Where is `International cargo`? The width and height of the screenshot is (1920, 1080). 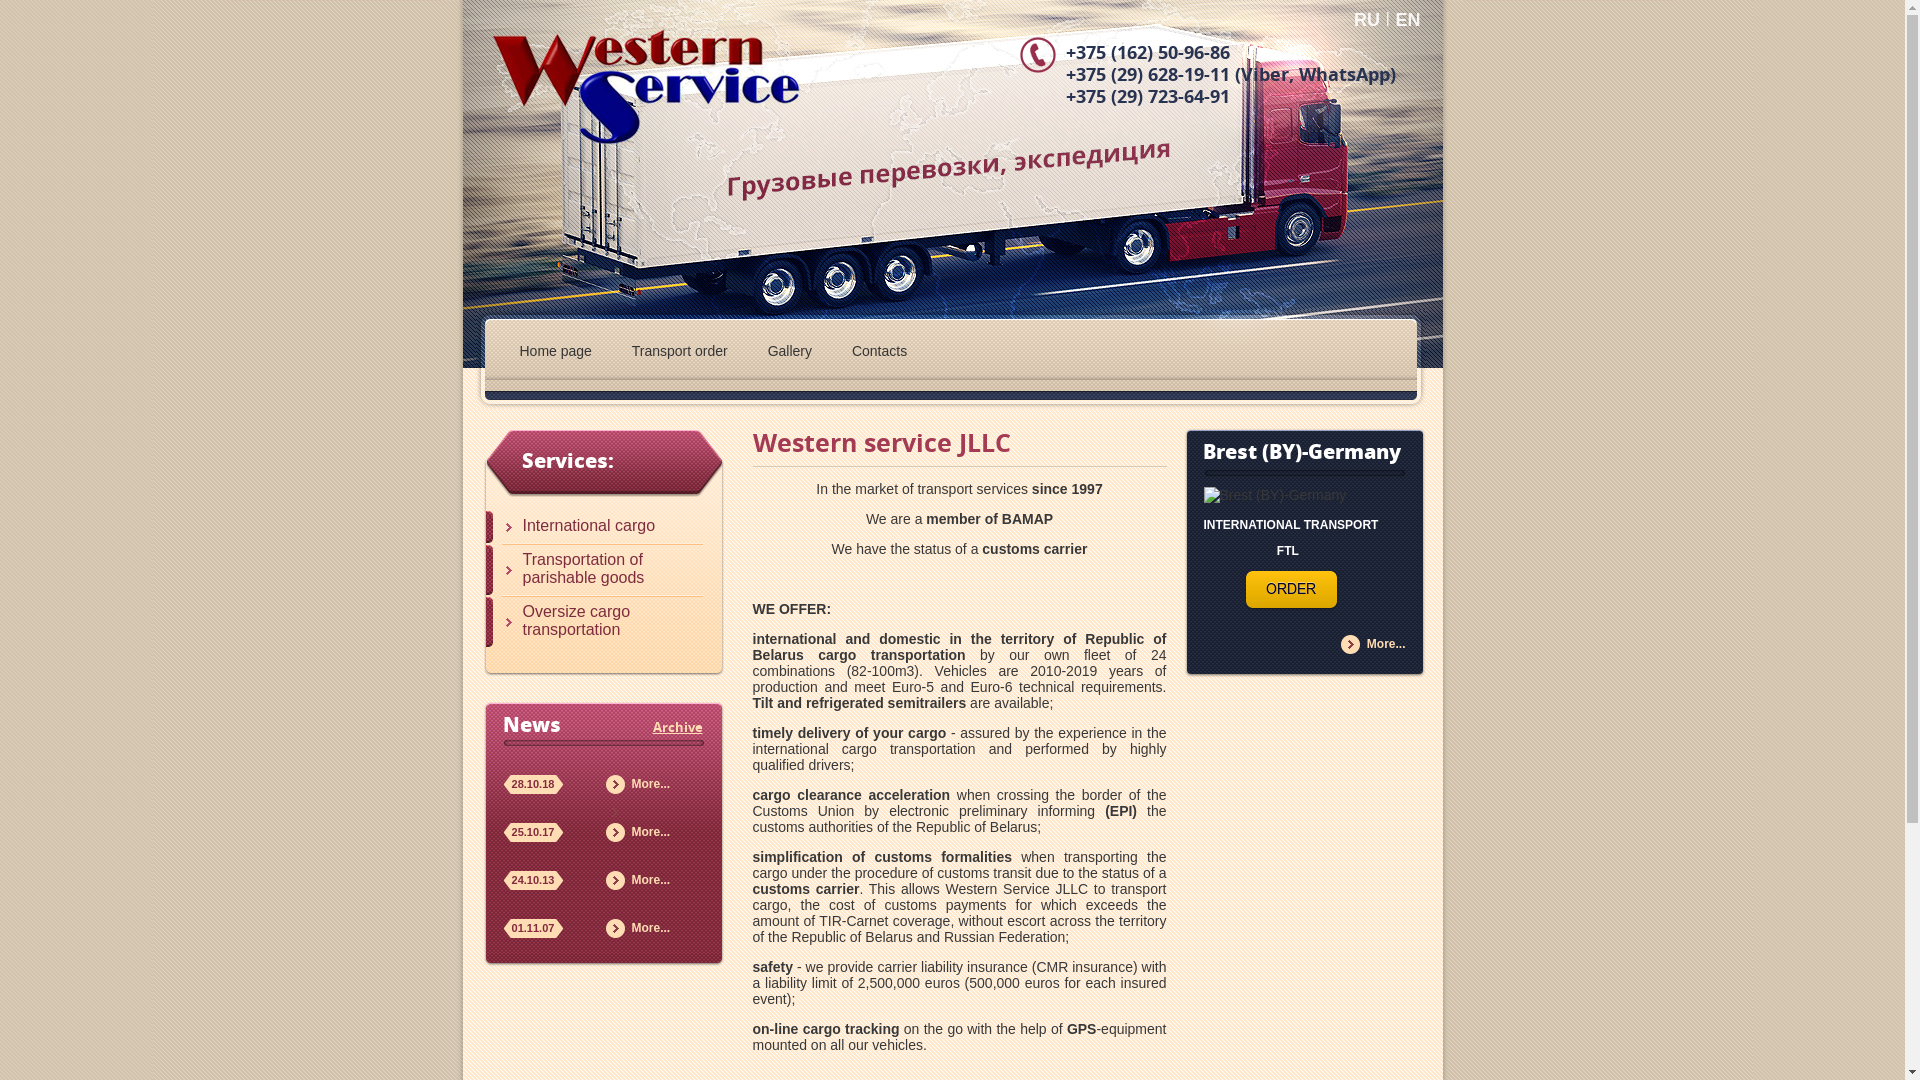 International cargo is located at coordinates (594, 527).